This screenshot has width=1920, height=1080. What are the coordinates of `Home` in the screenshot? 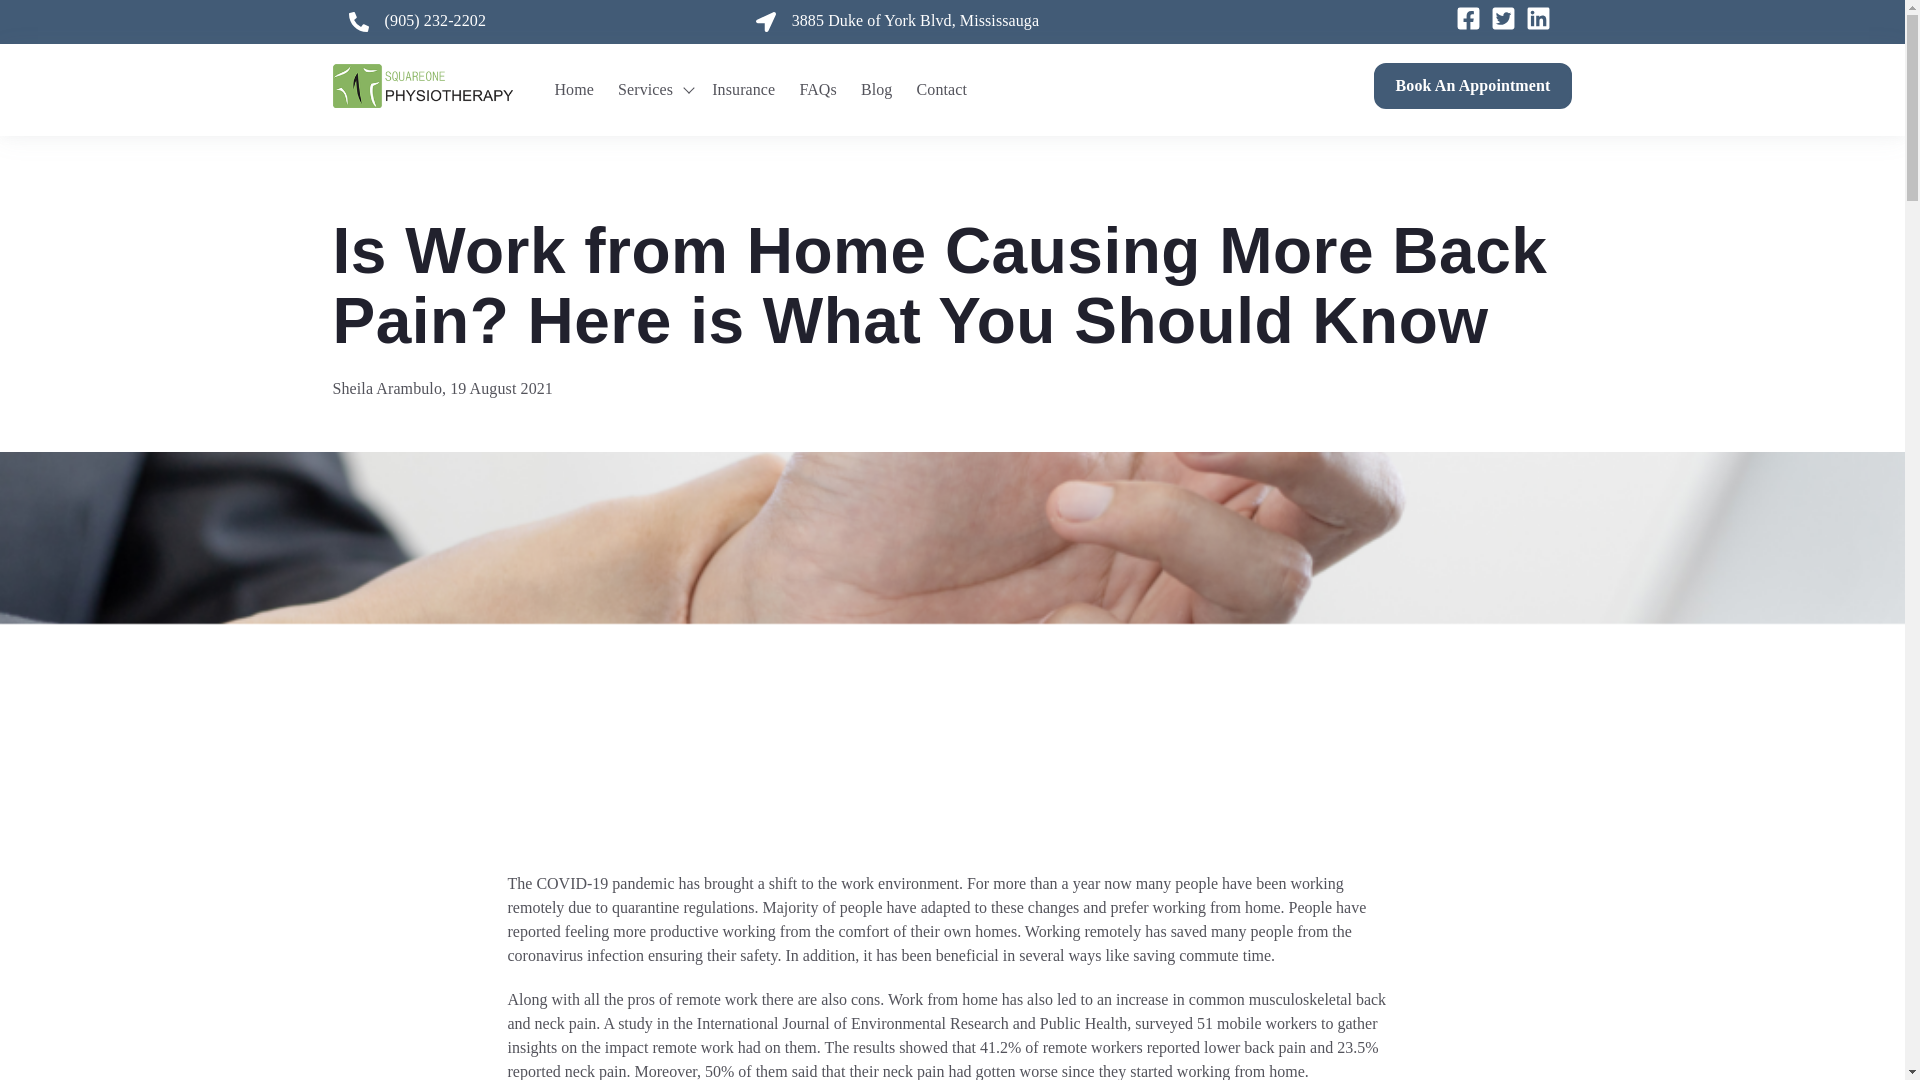 It's located at (574, 90).